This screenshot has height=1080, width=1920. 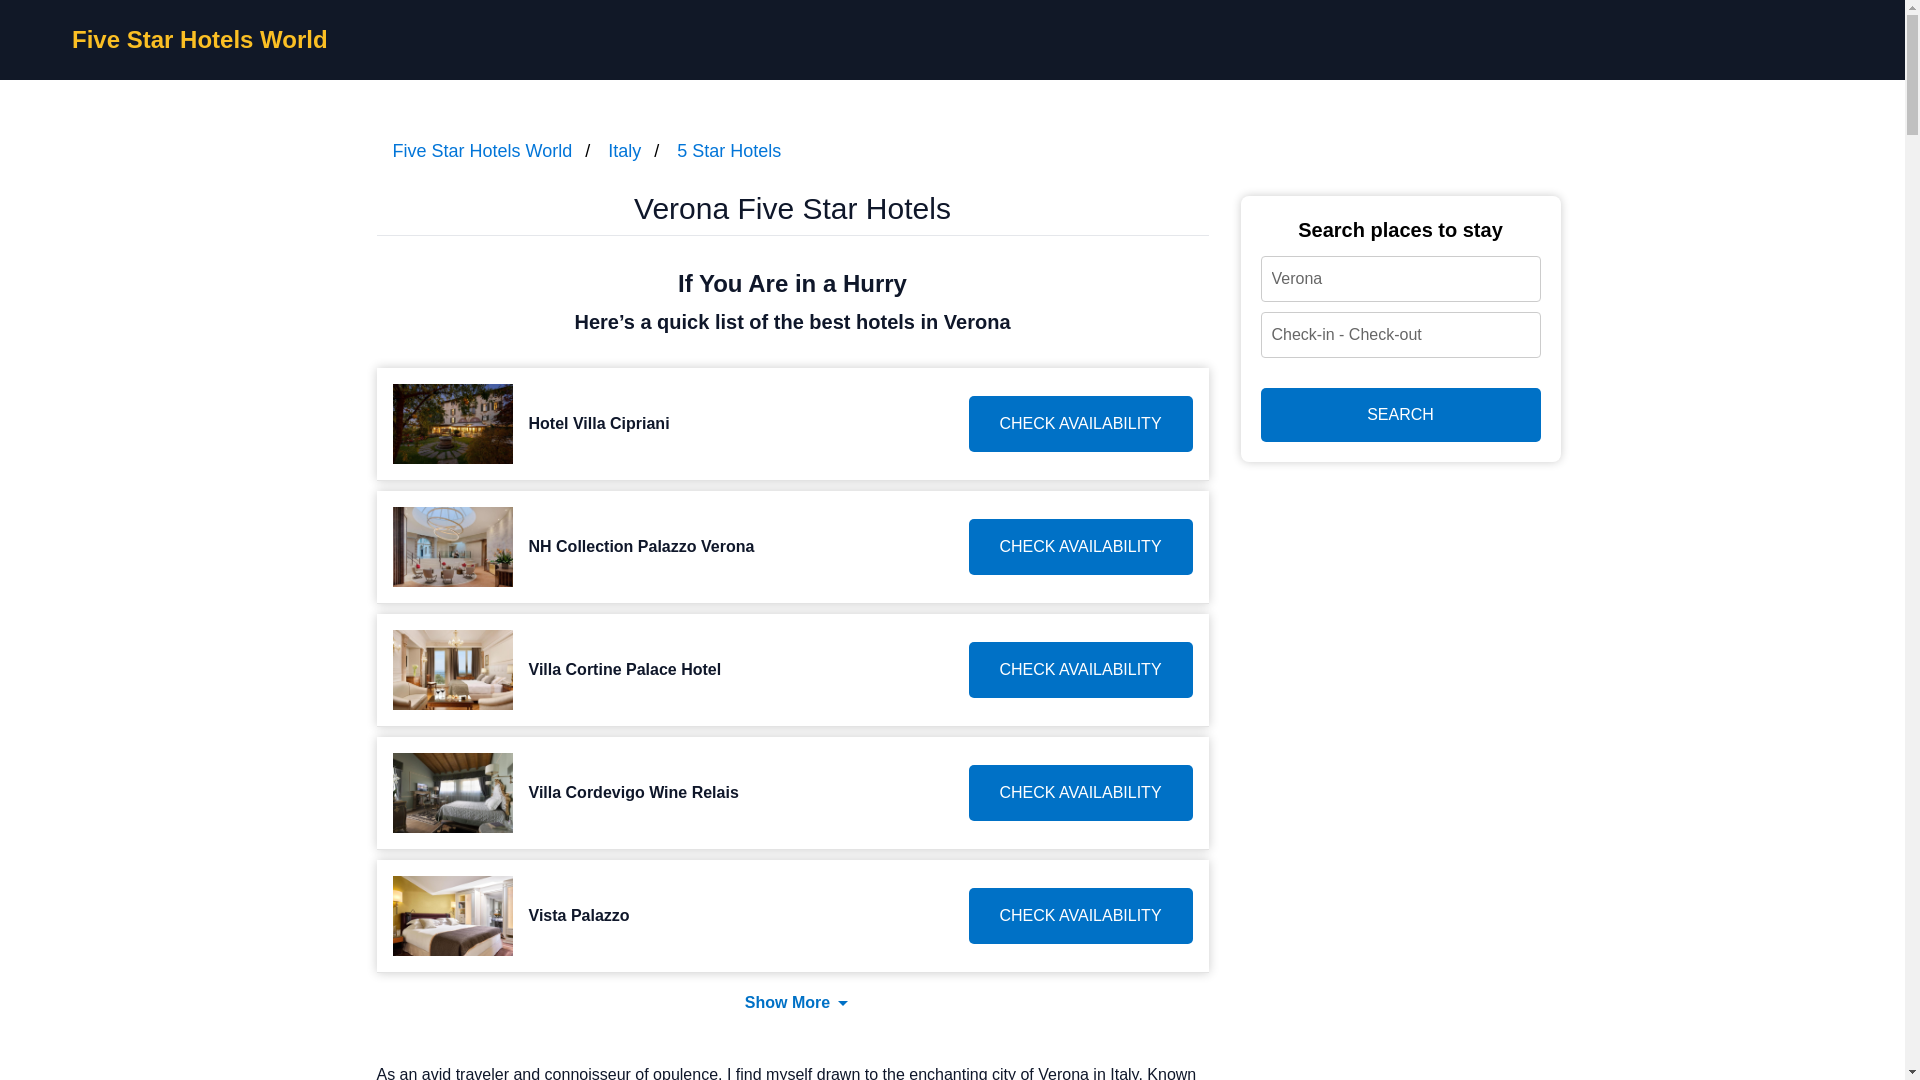 What do you see at coordinates (729, 150) in the screenshot?
I see `5 Star Hotels` at bounding box center [729, 150].